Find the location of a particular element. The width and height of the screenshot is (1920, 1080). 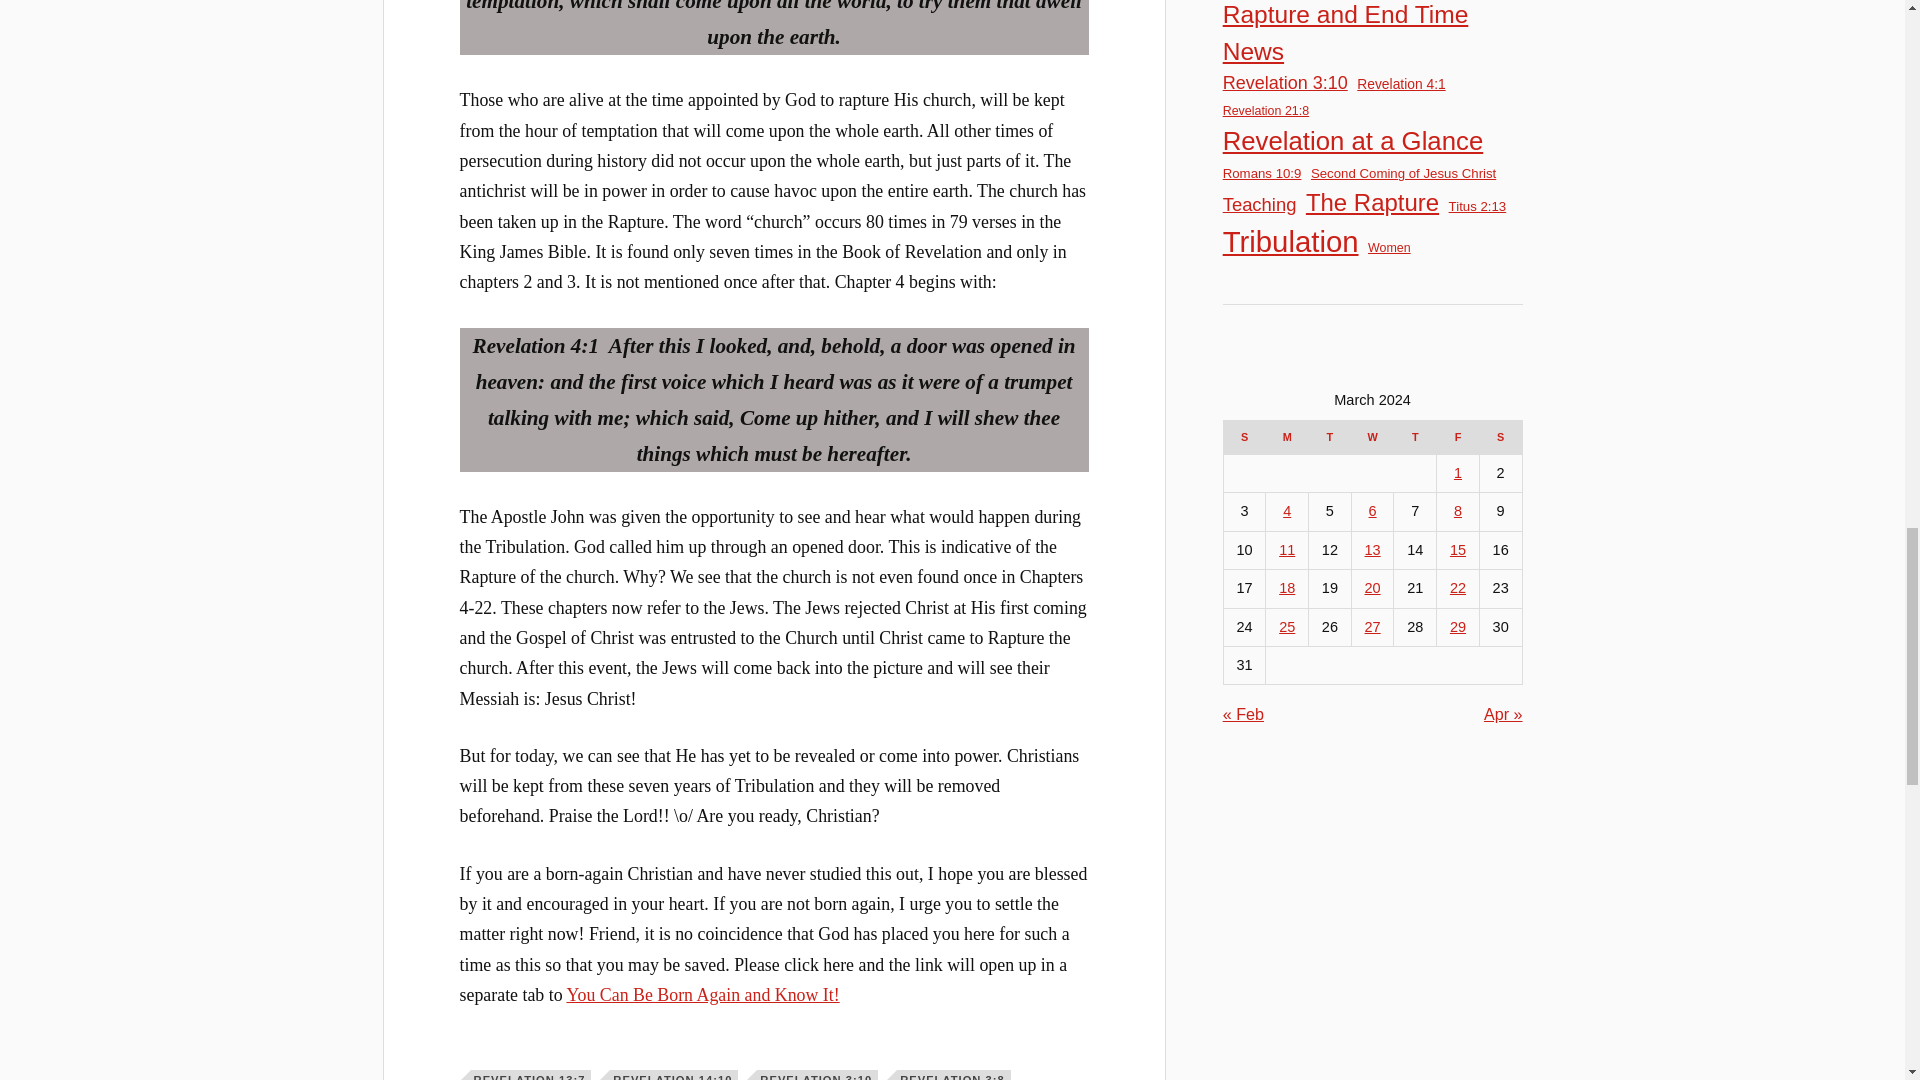

Sunday is located at coordinates (1244, 436).